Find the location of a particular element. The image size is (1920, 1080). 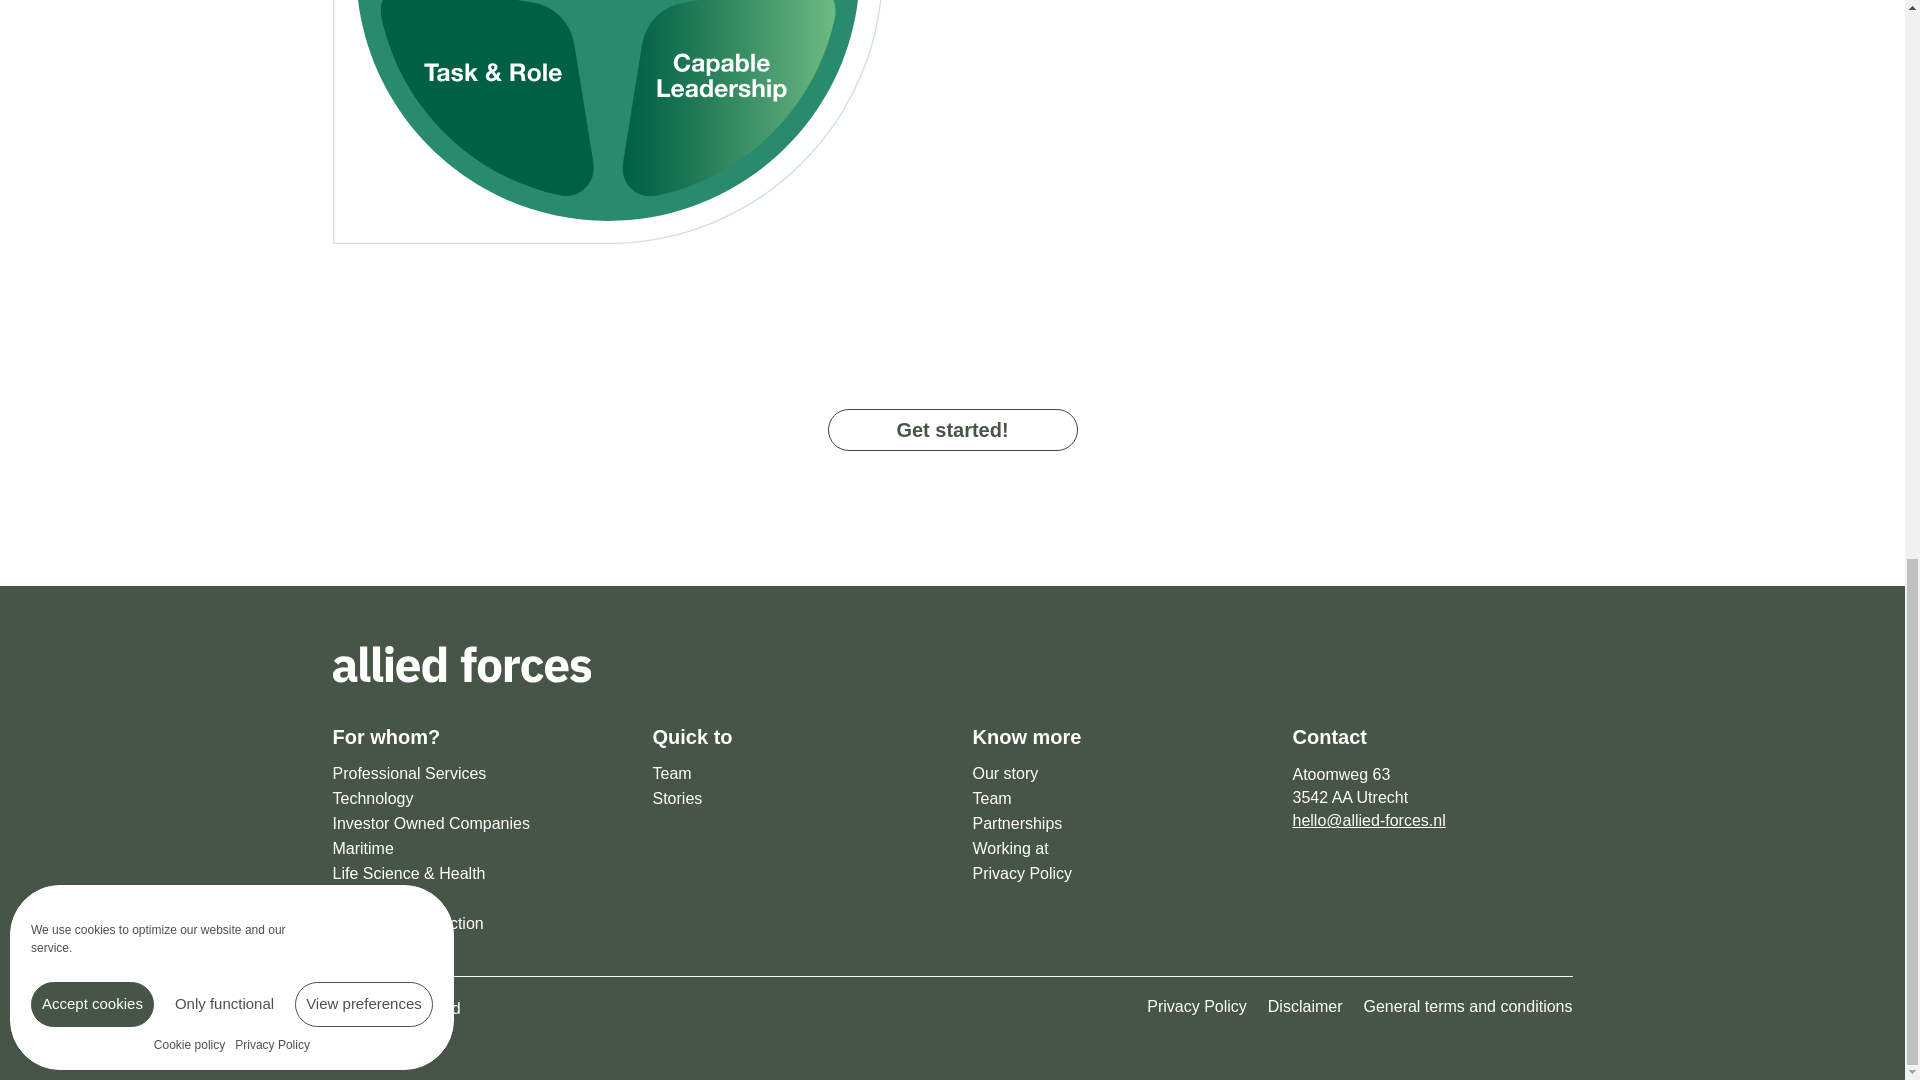

Technology is located at coordinates (472, 799).